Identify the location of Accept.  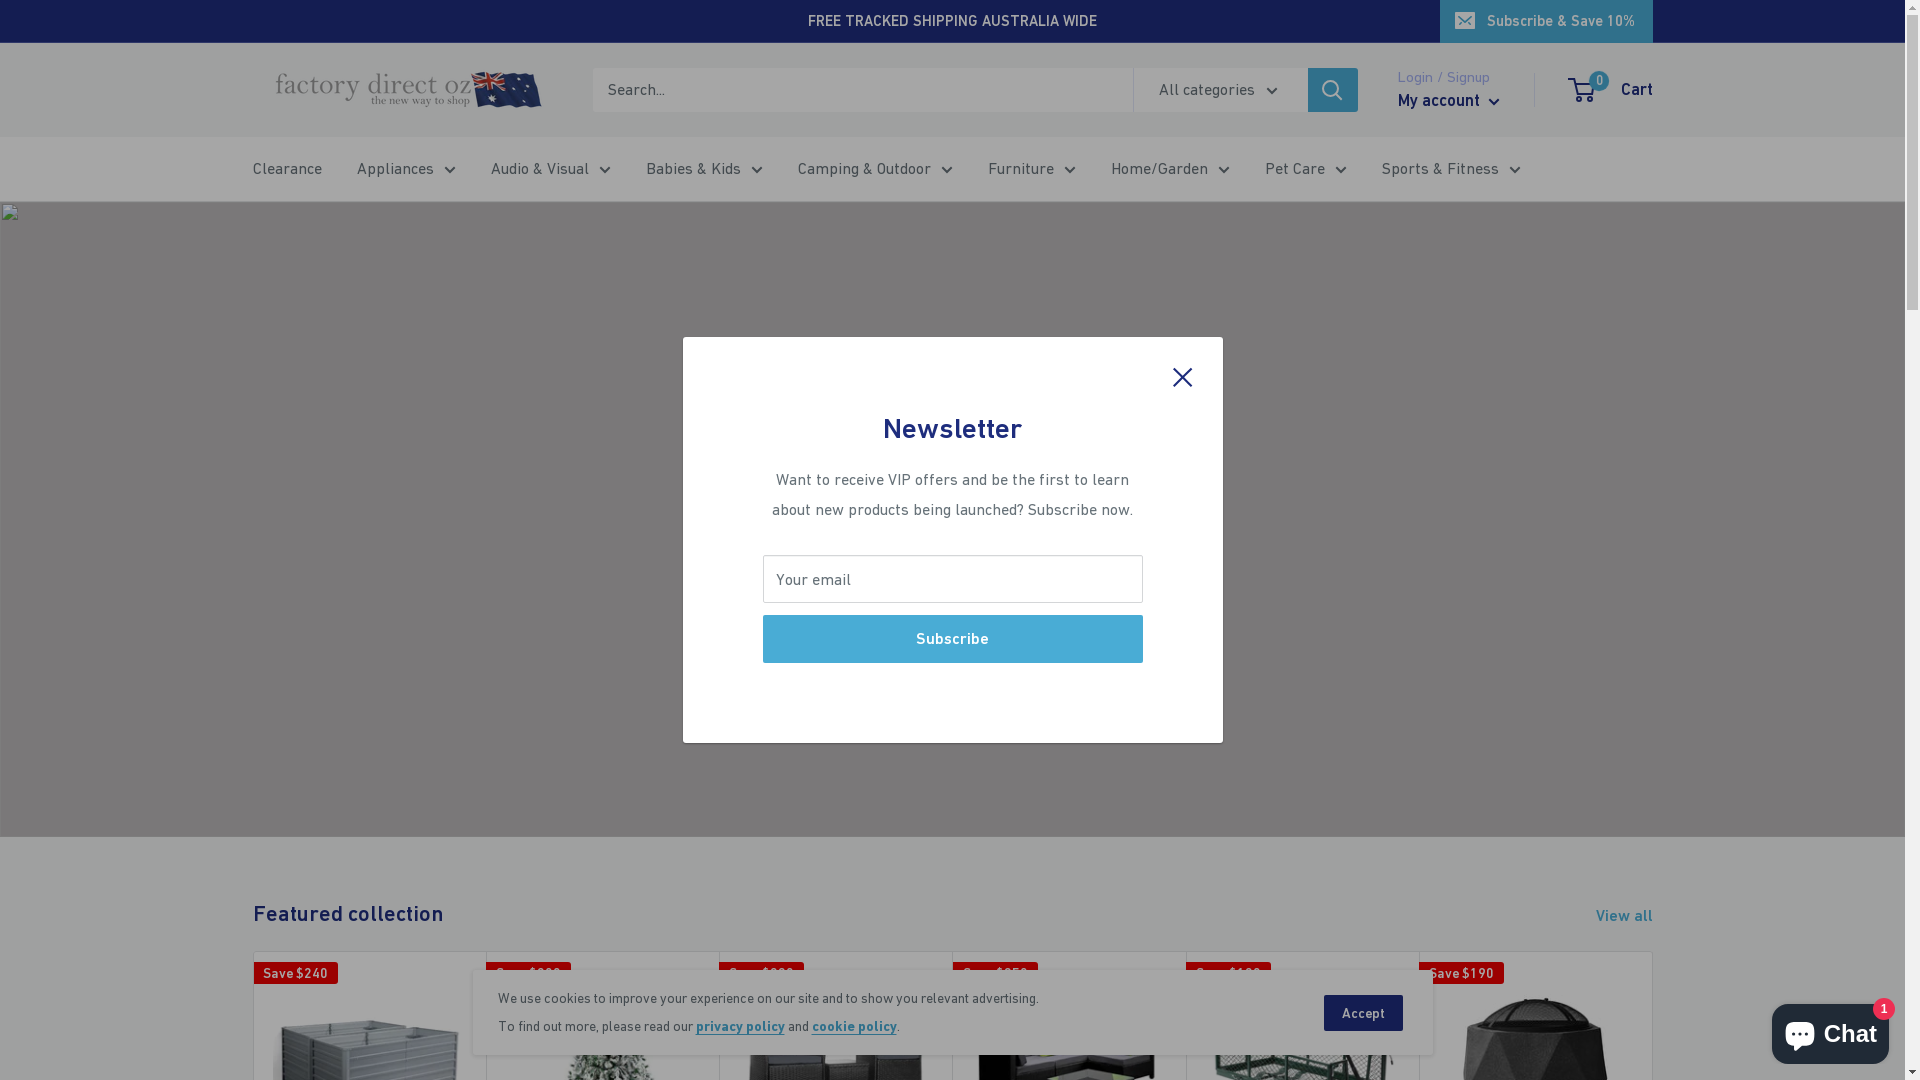
(1364, 1013).